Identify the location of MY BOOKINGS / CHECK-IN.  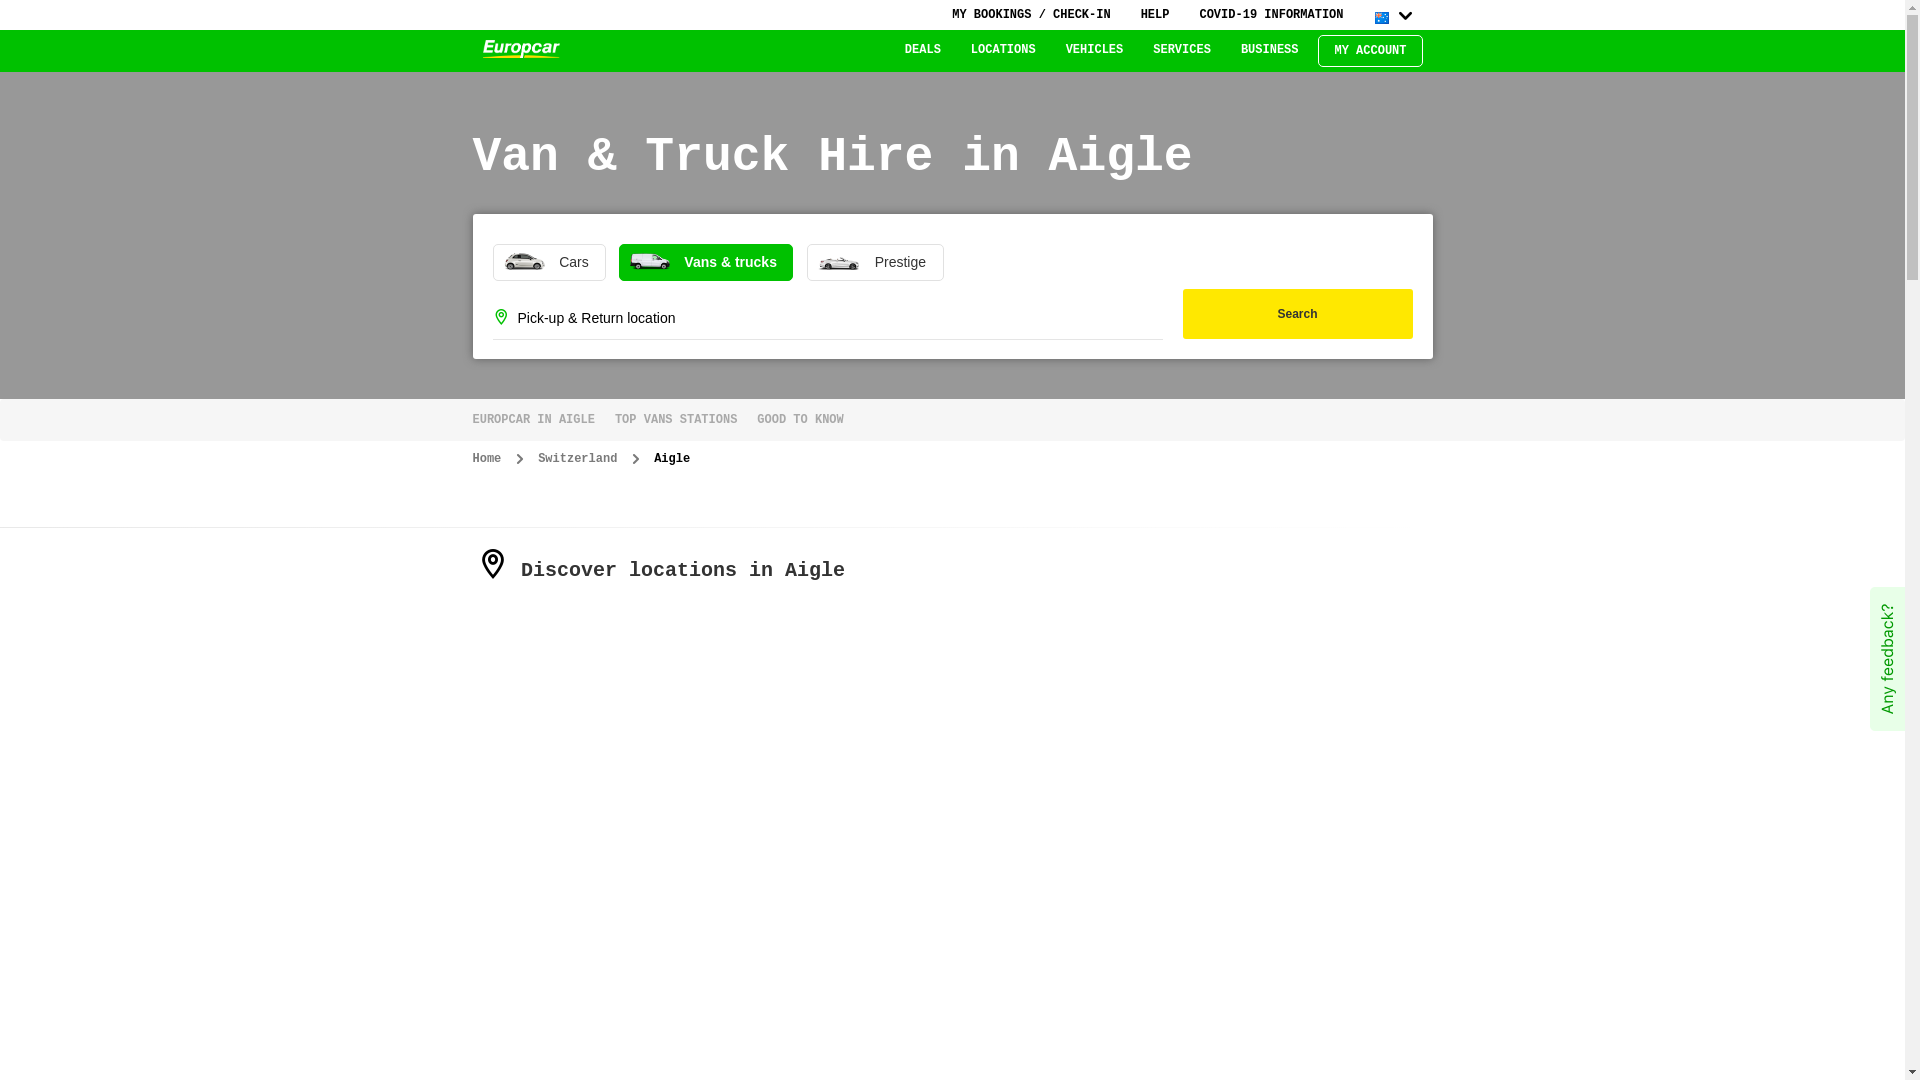
(1031, 15).